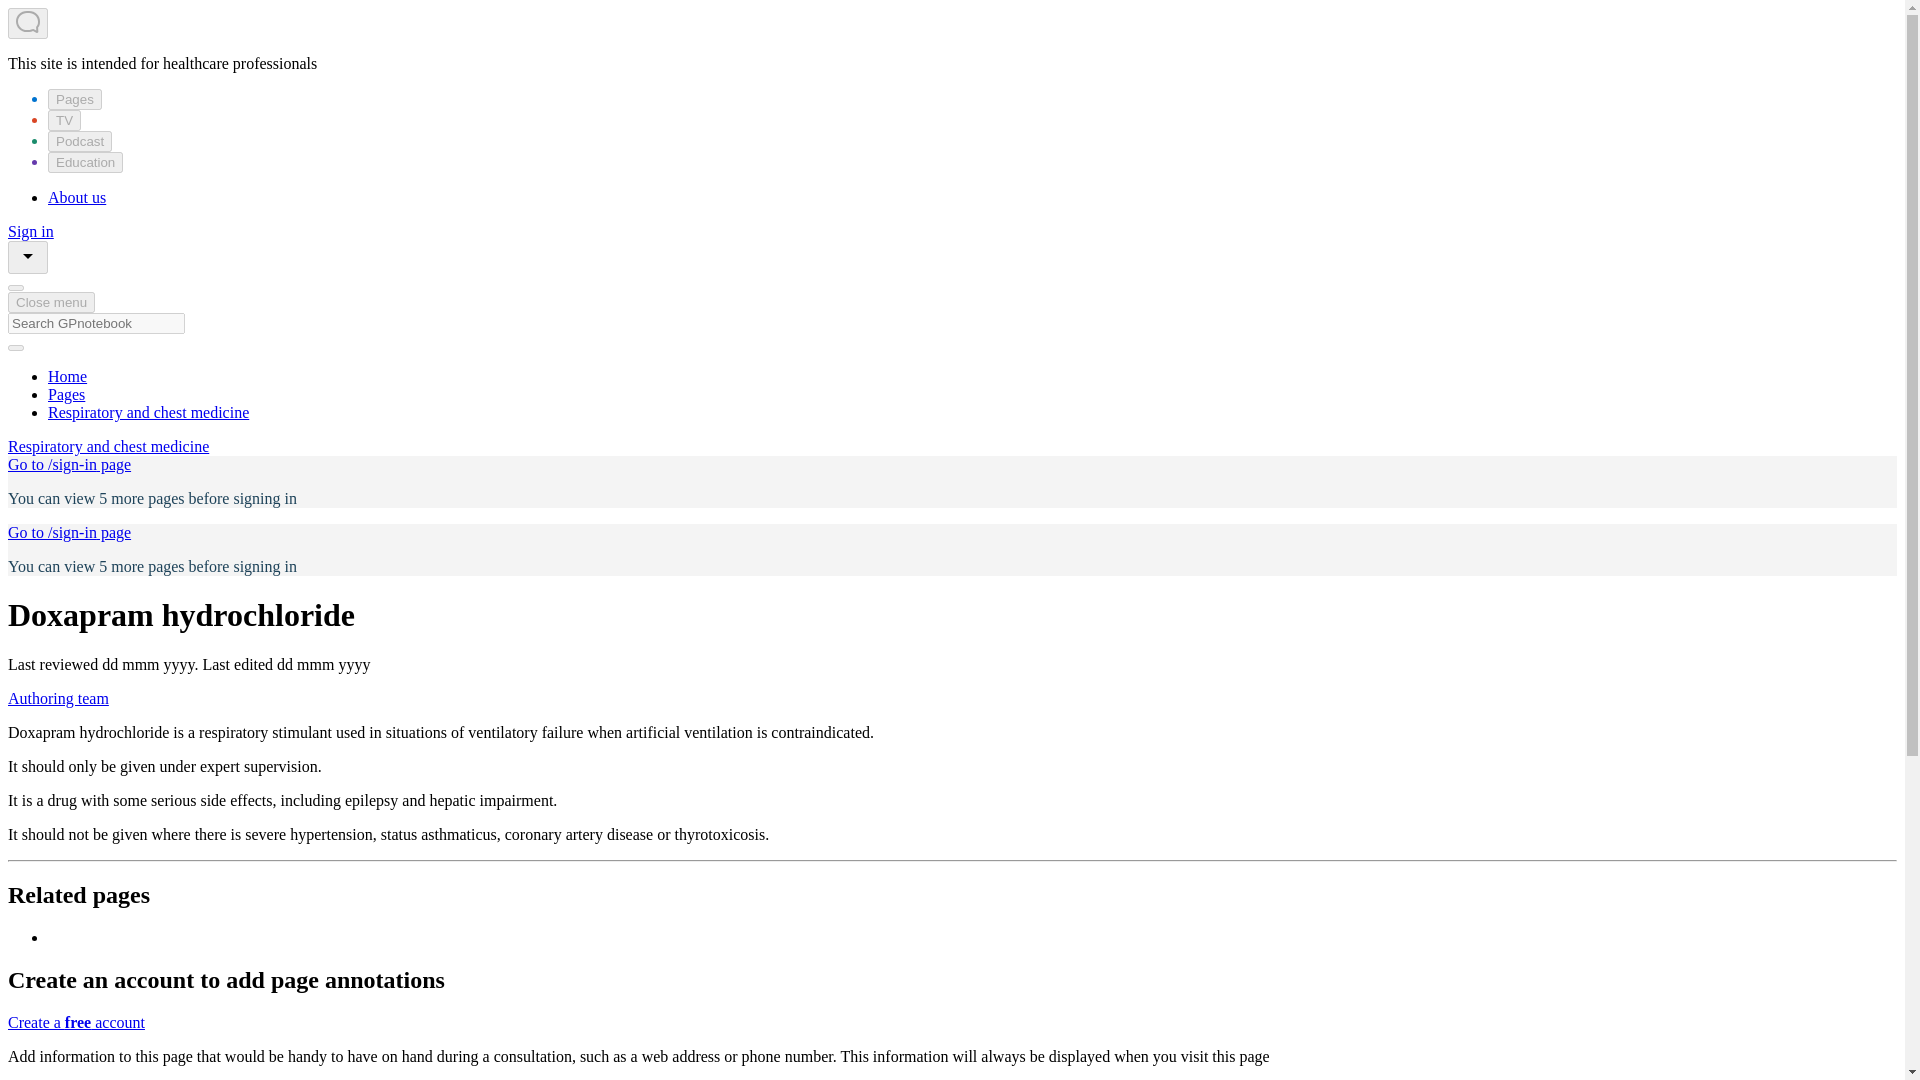  What do you see at coordinates (30, 230) in the screenshot?
I see `Sign in` at bounding box center [30, 230].